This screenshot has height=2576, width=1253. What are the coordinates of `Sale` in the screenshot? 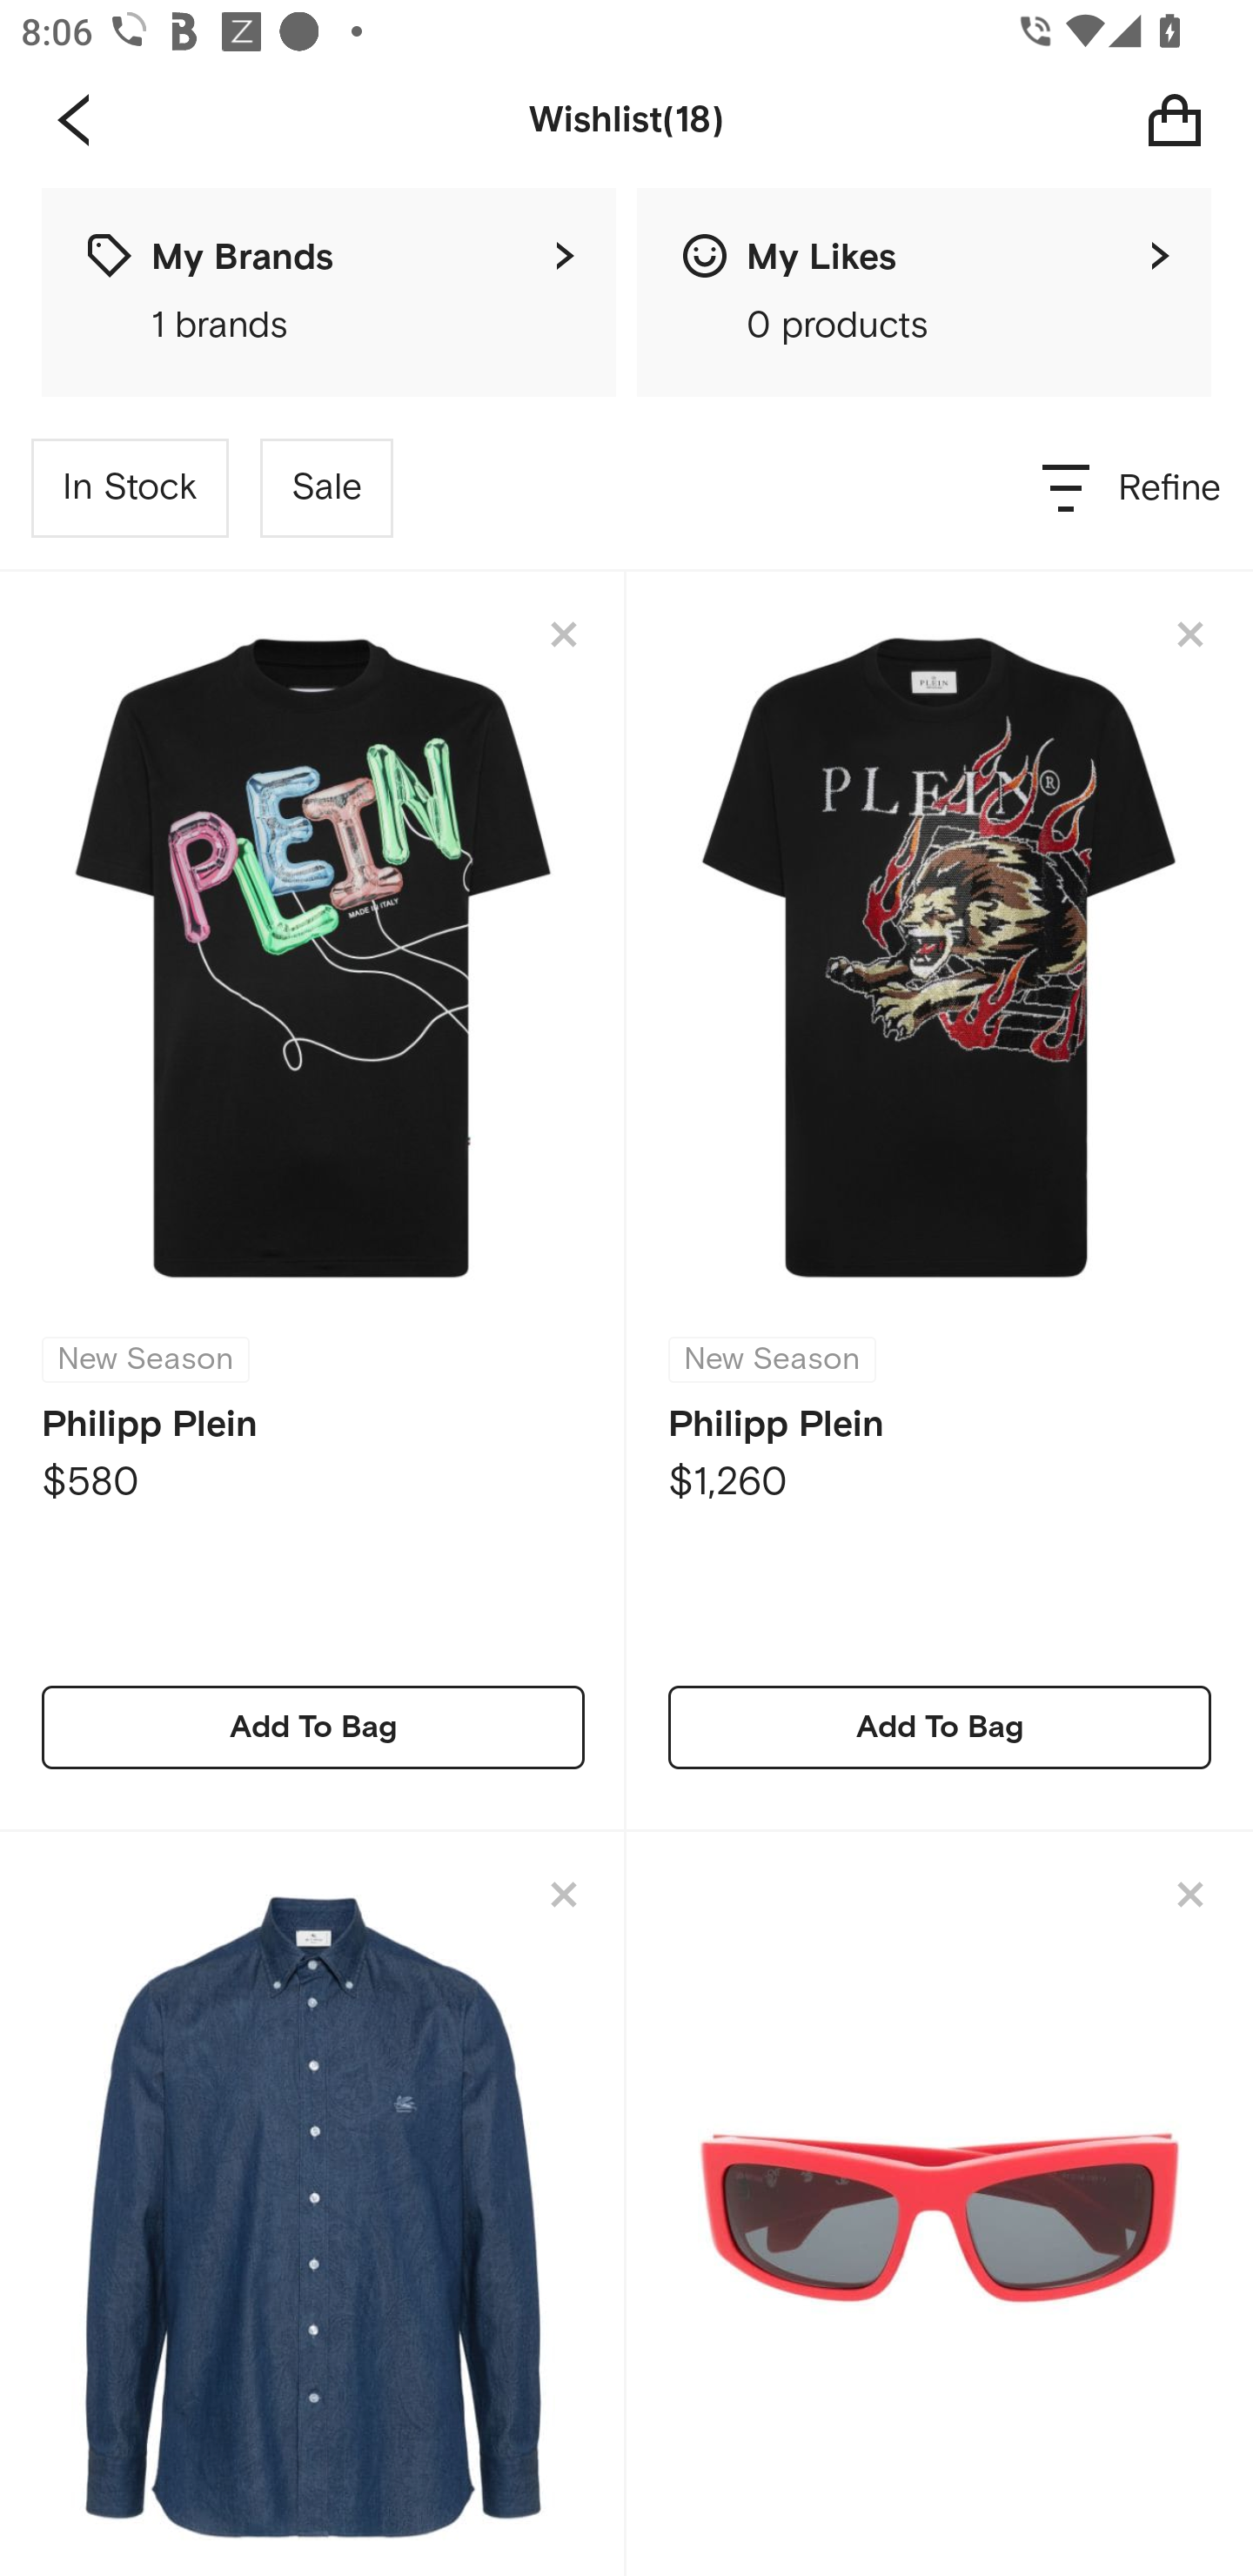 It's located at (326, 487).